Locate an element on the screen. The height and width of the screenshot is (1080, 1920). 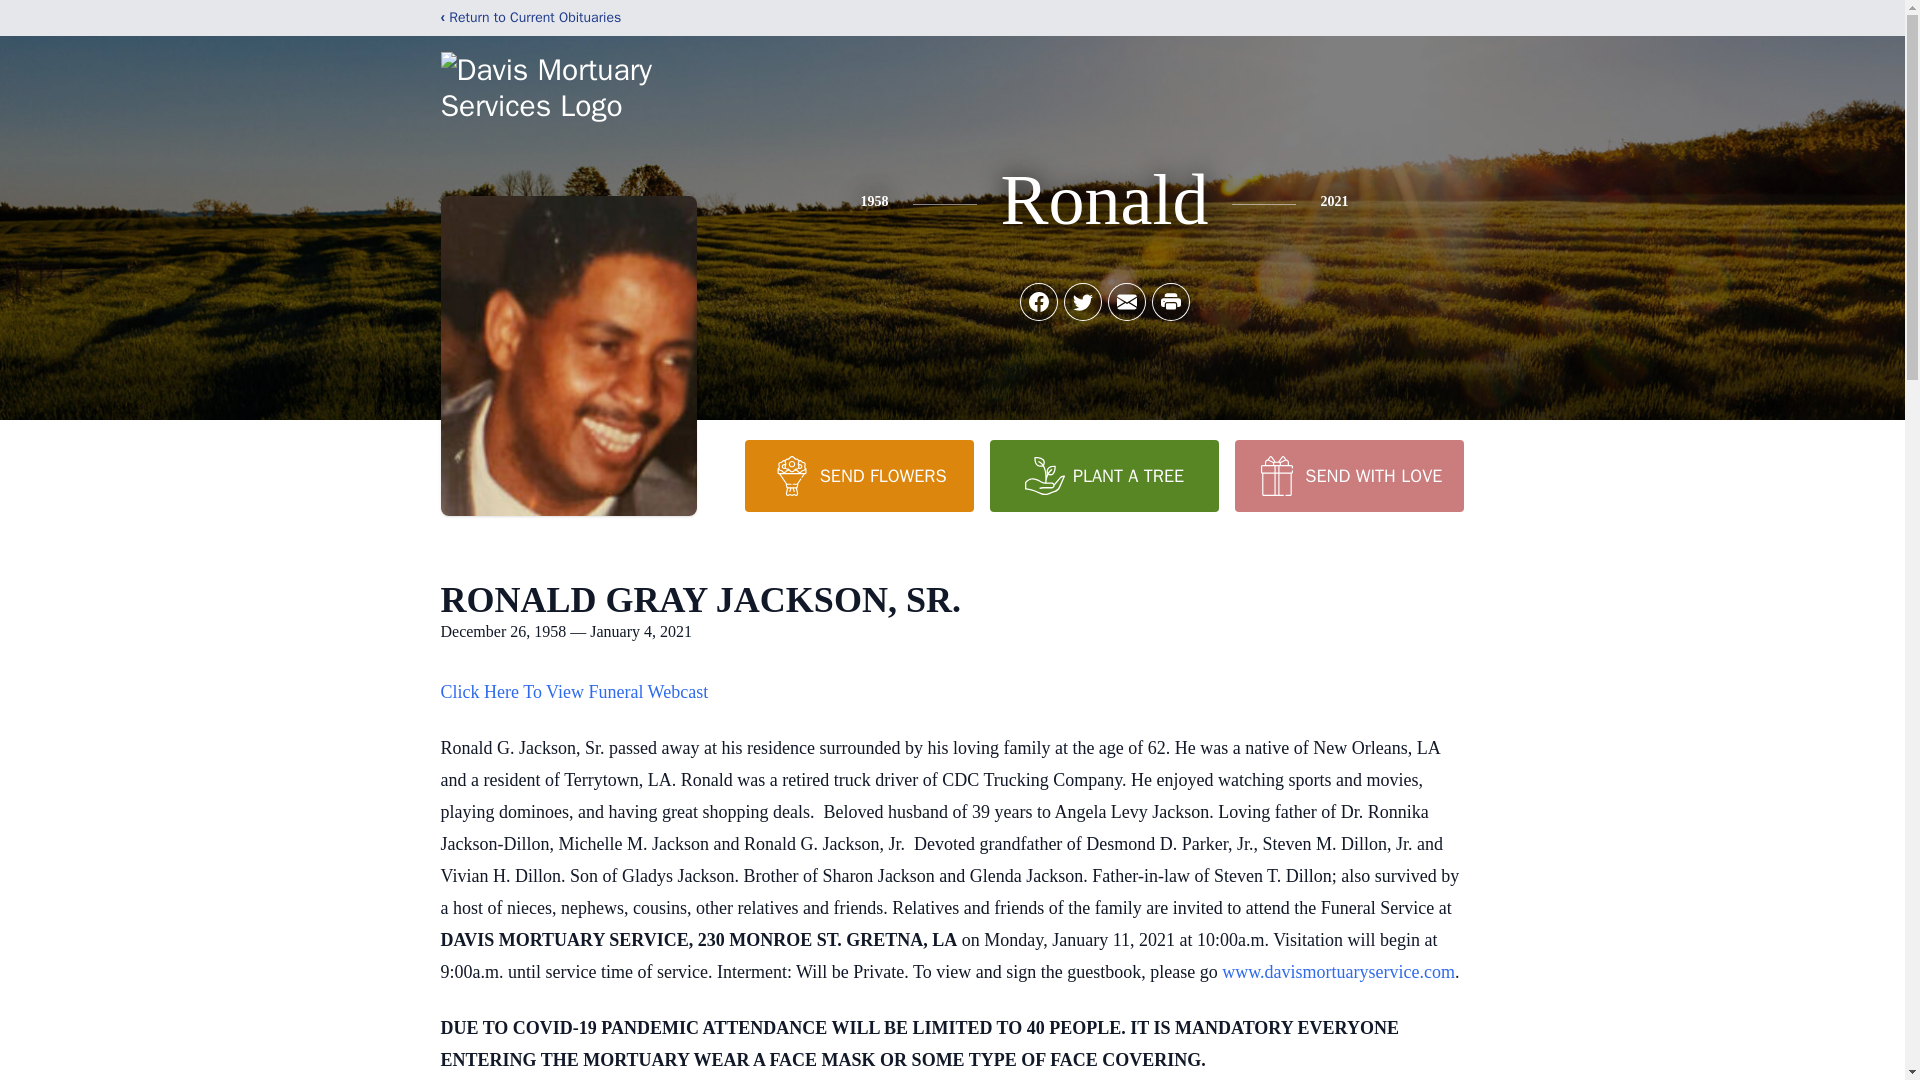
Click Here To View Funeral Webcast is located at coordinates (574, 692).